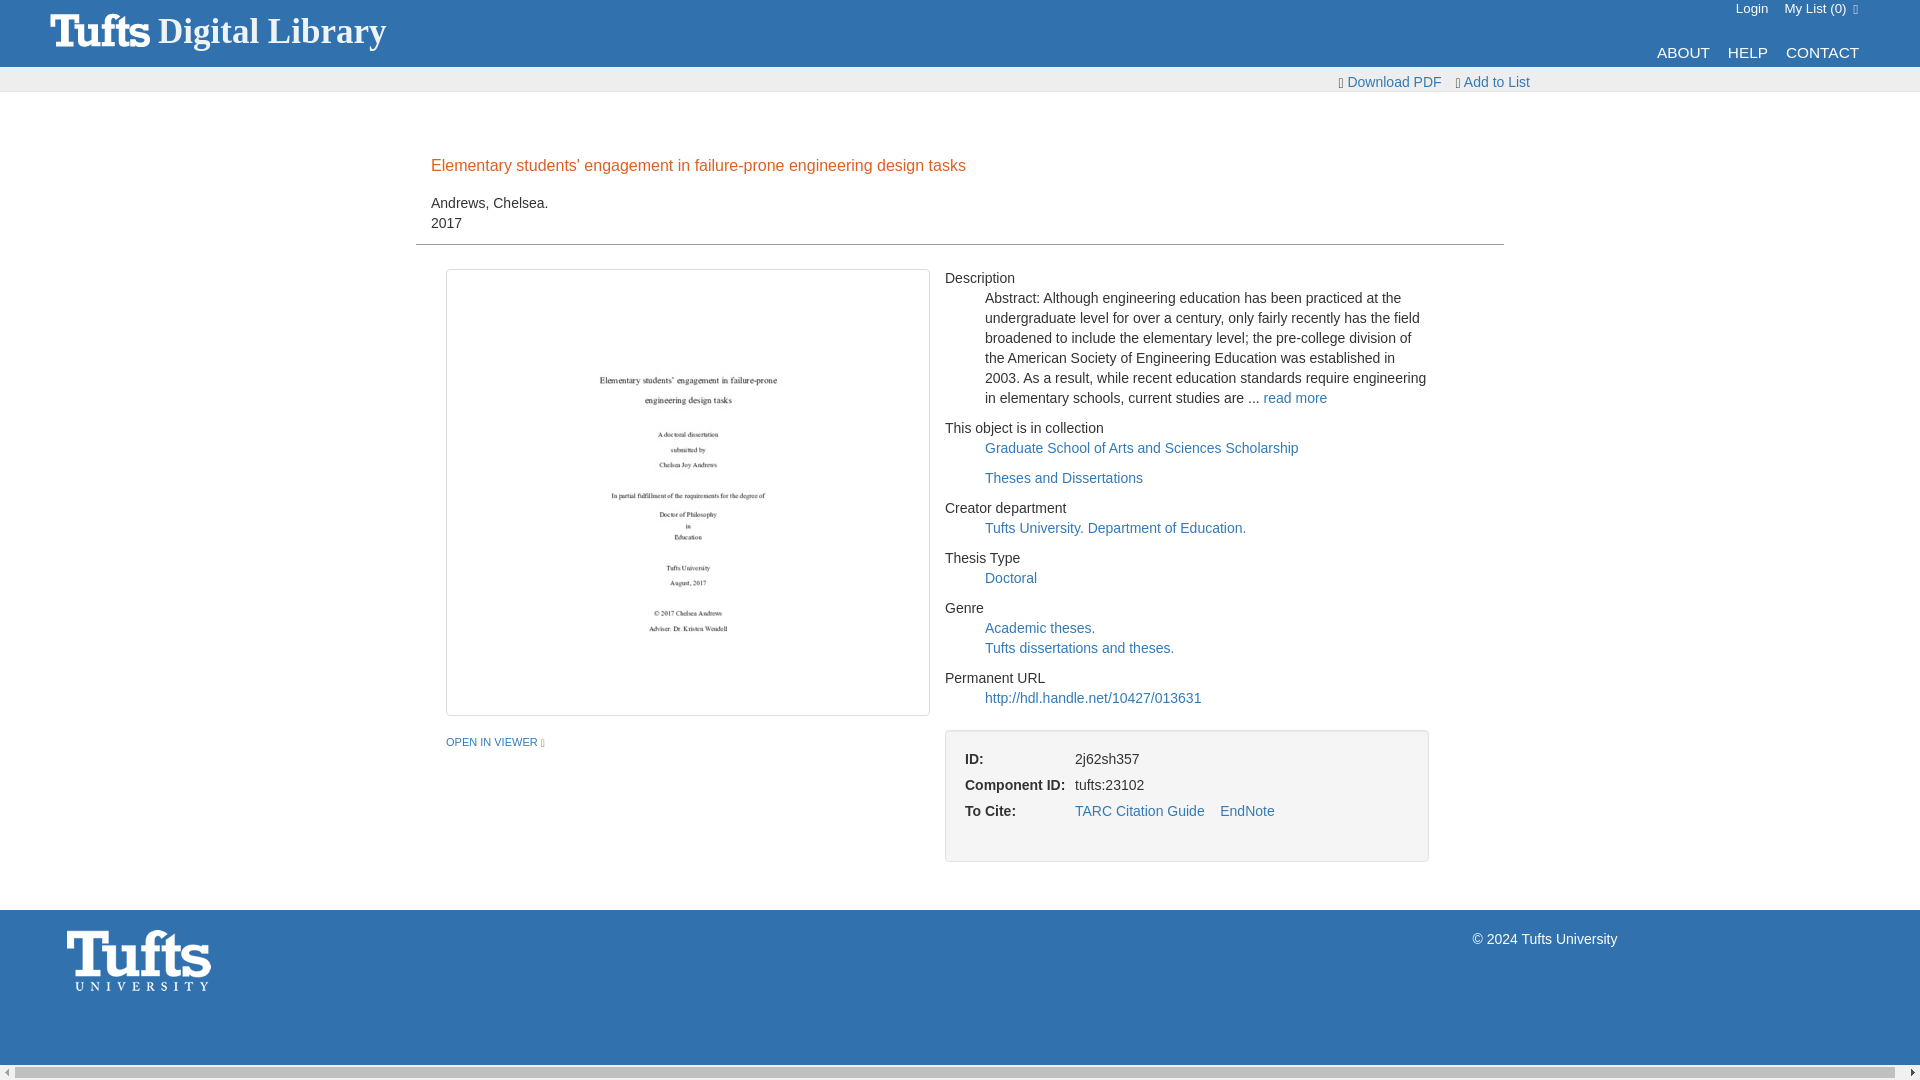 The height and width of the screenshot is (1080, 1920). What do you see at coordinates (1748, 52) in the screenshot?
I see `Add to List` at bounding box center [1748, 52].